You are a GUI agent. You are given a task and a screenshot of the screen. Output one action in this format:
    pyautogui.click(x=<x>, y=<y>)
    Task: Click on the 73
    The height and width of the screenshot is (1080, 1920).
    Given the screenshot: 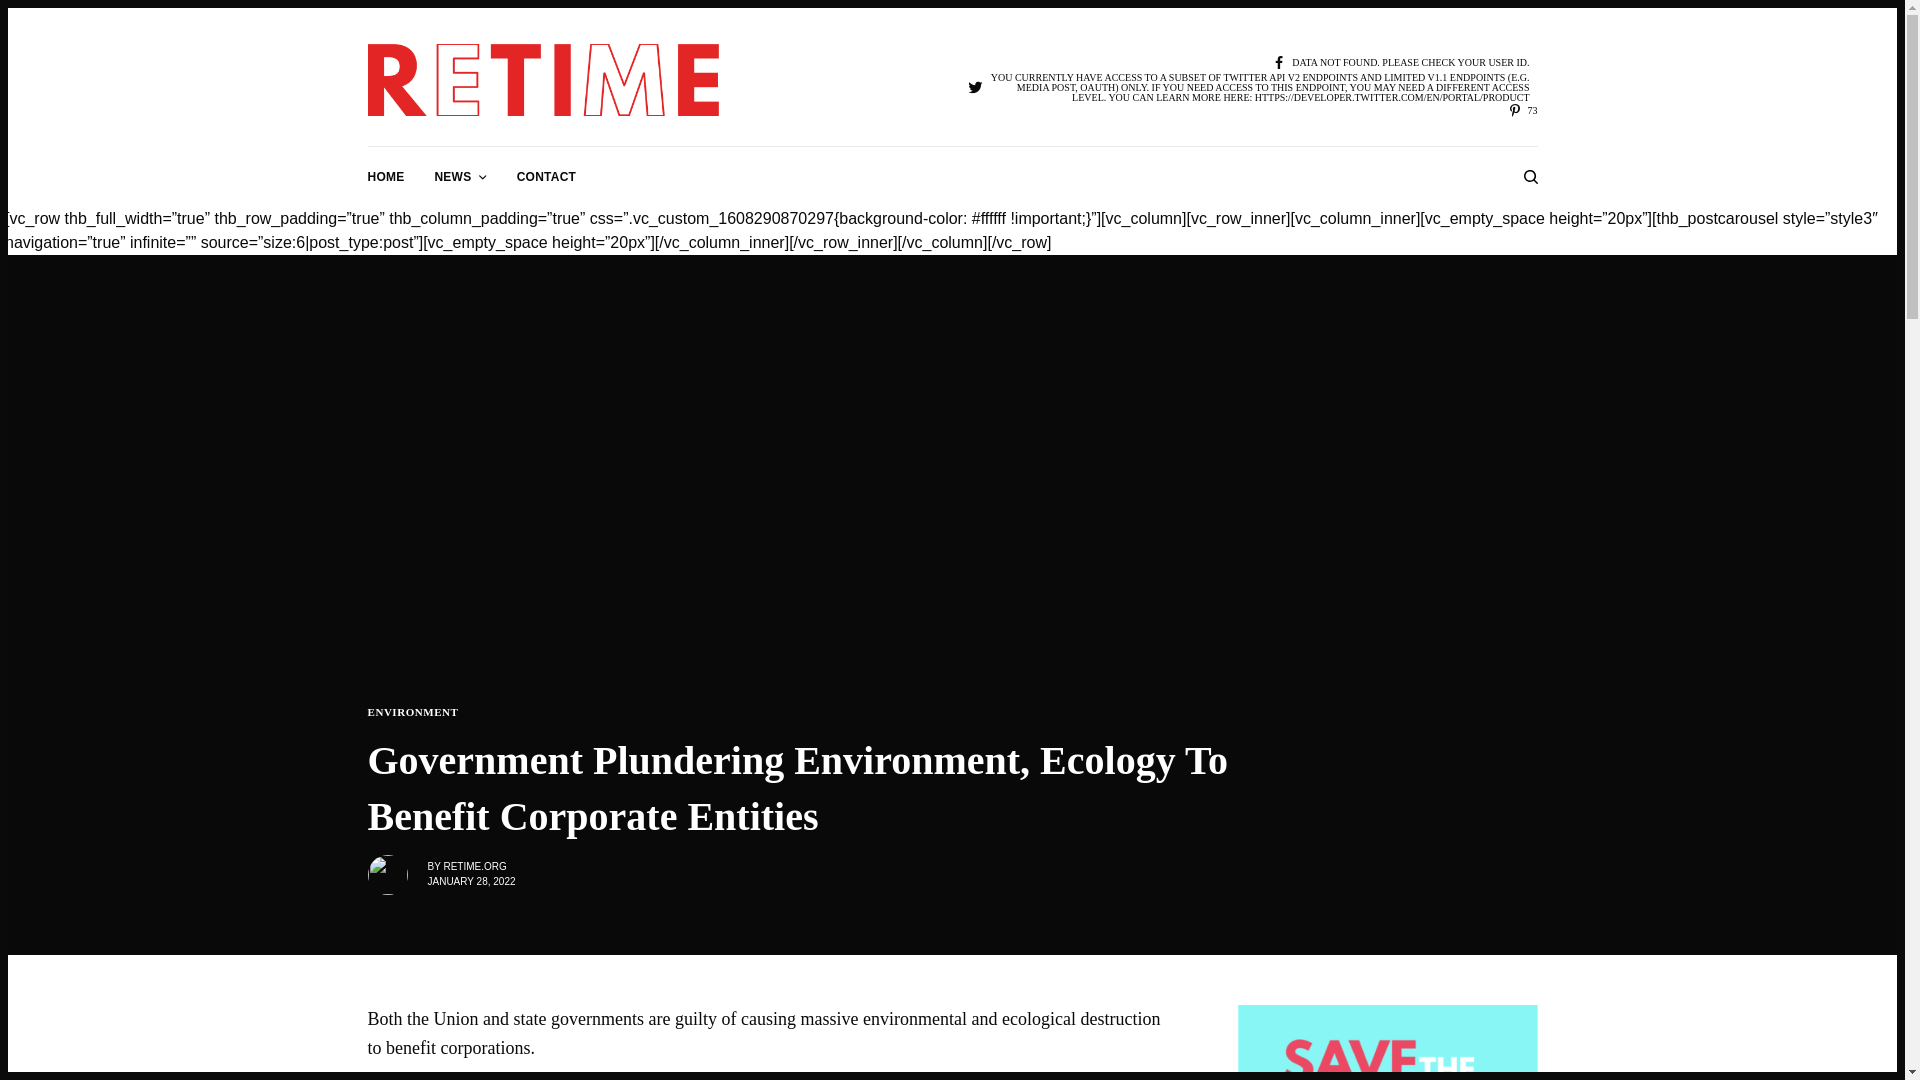 What is the action you would take?
    pyautogui.click(x=1522, y=110)
    